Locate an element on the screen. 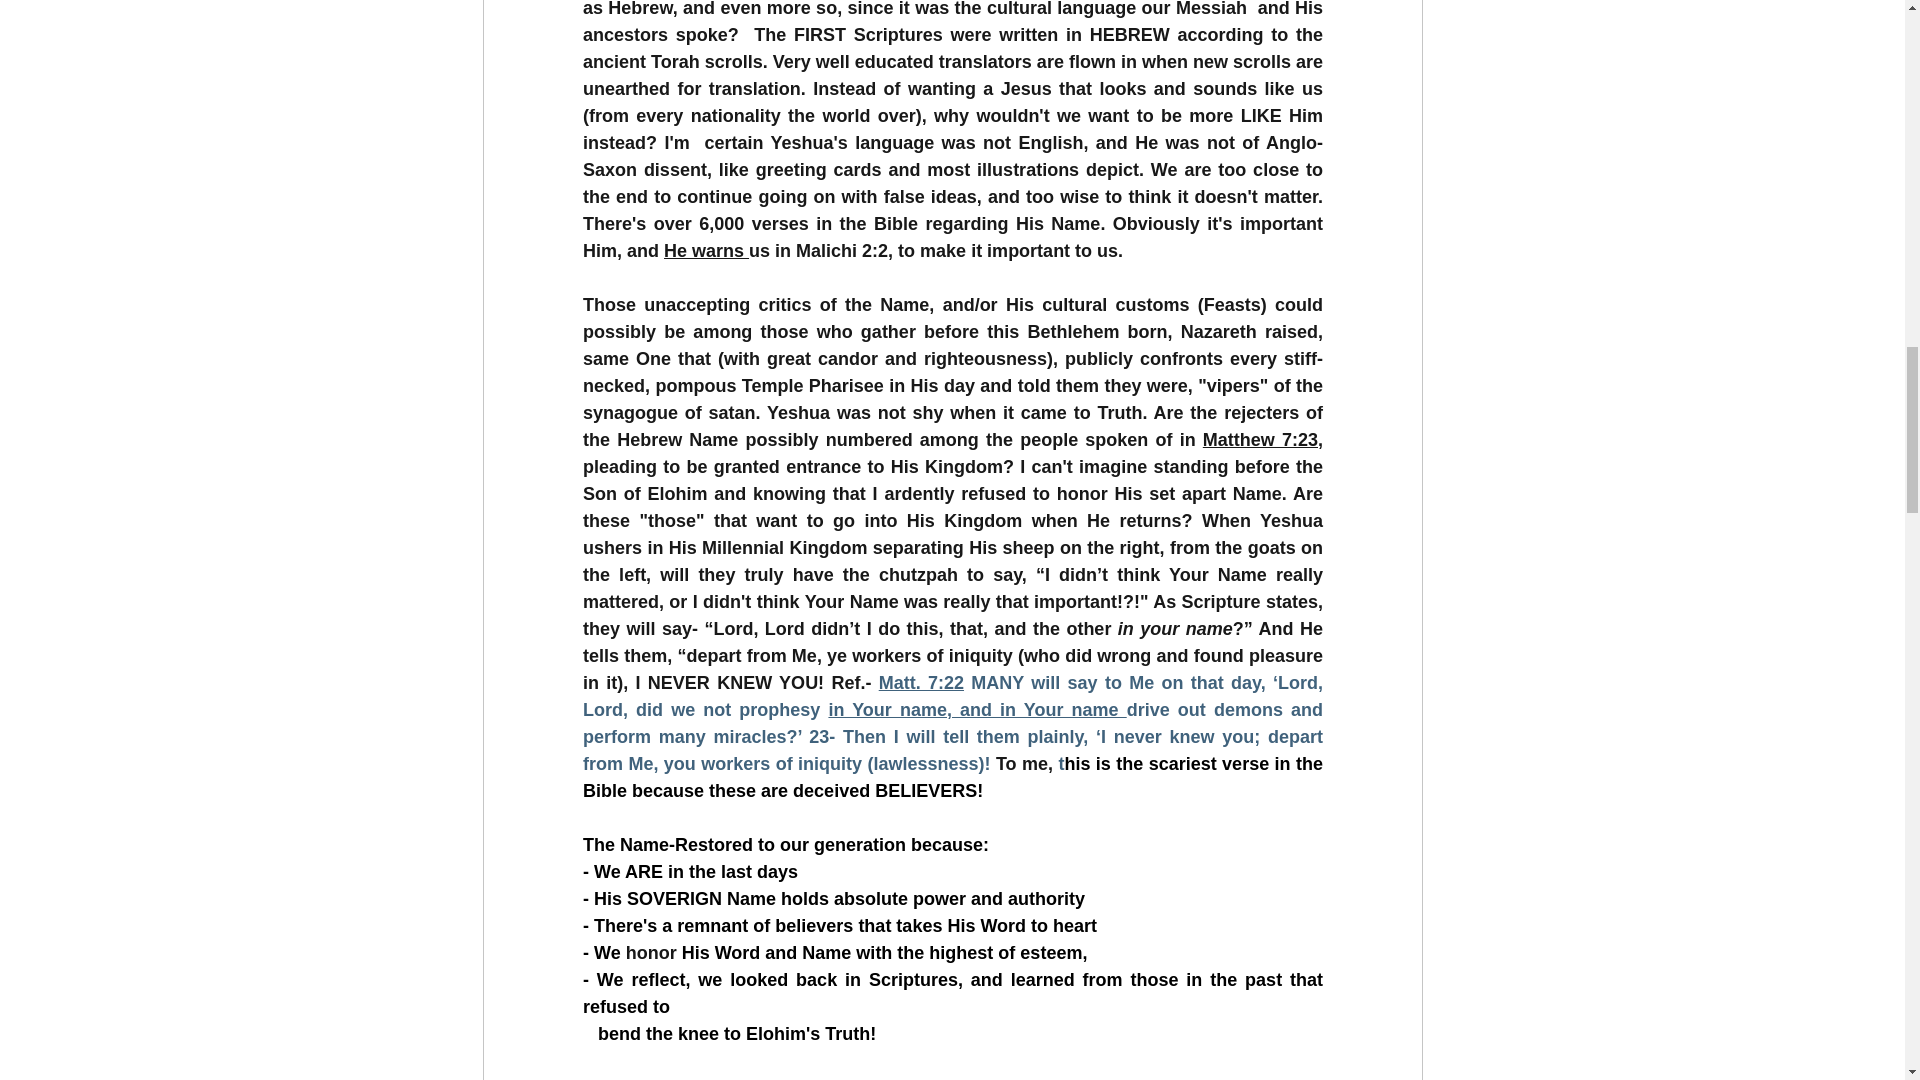 The width and height of the screenshot is (1920, 1080). workers is located at coordinates (734, 764).